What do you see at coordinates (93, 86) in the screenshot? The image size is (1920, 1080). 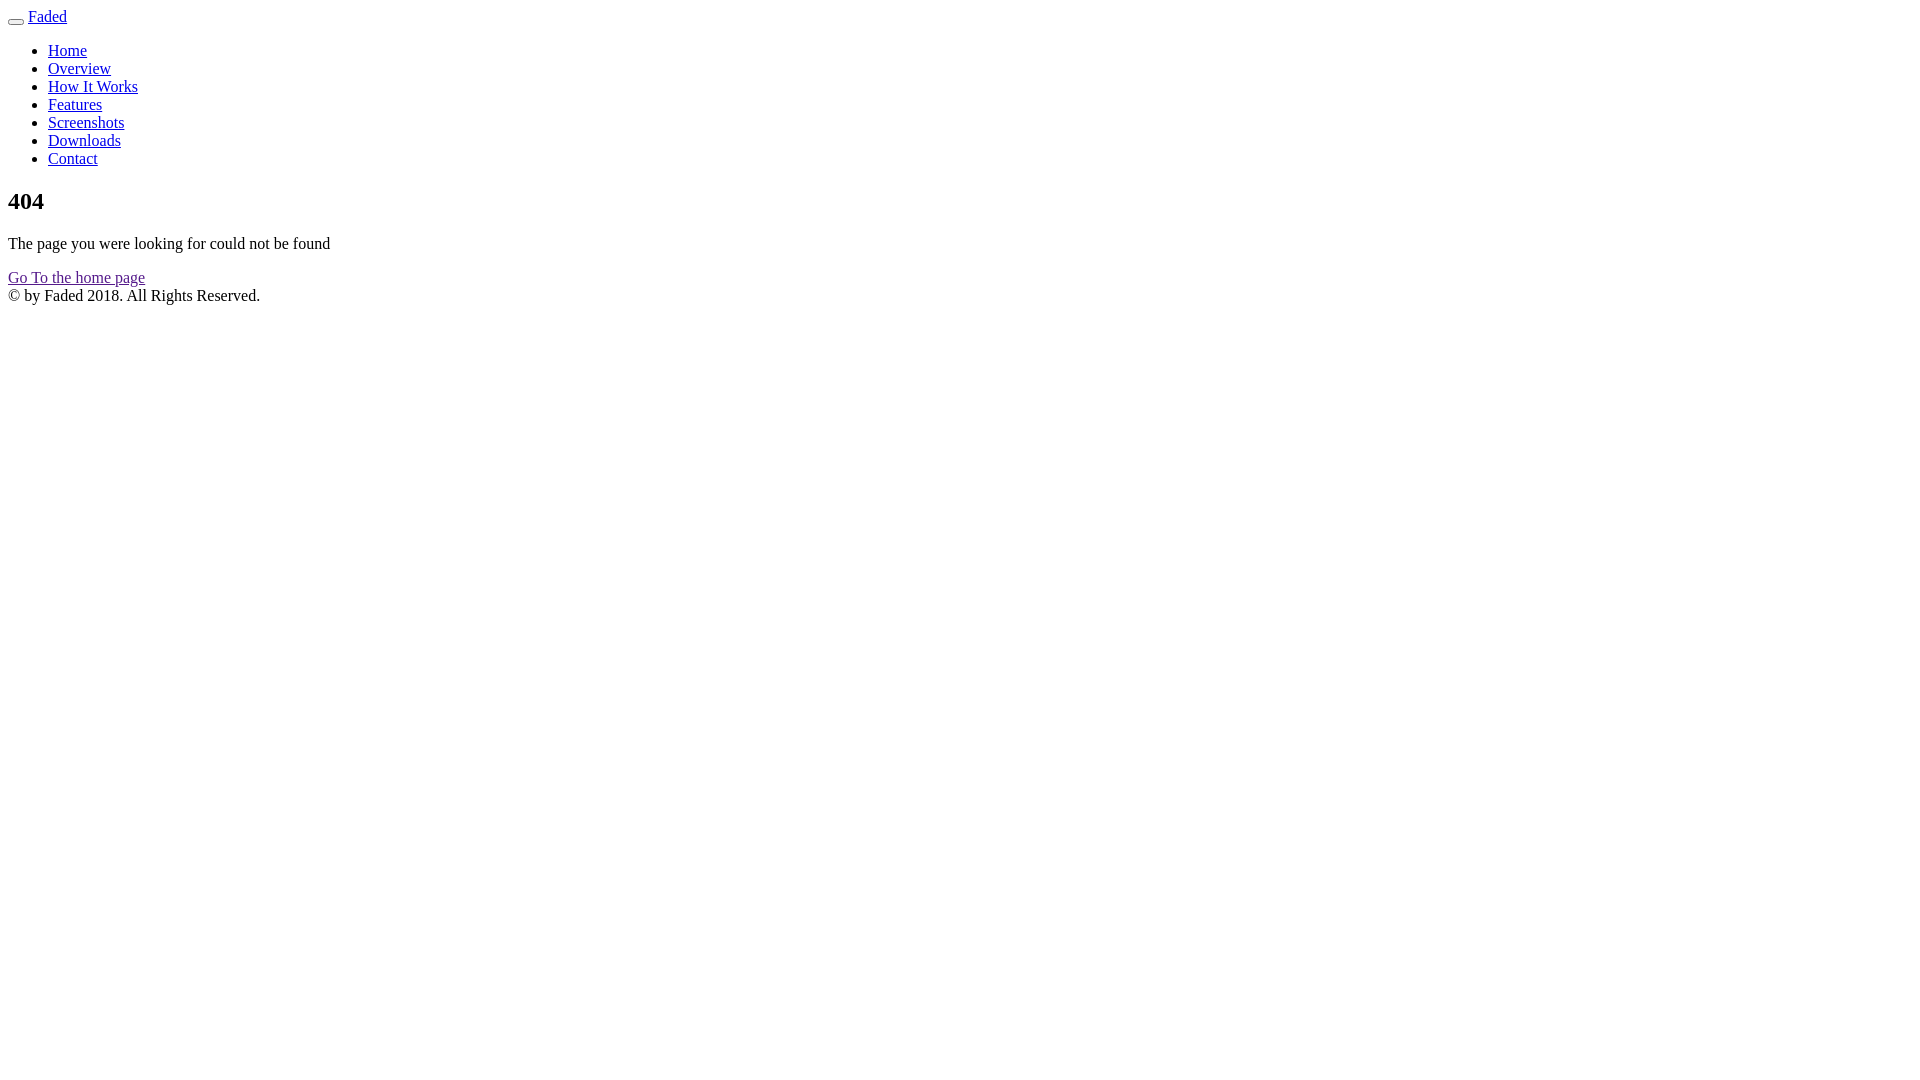 I see `How It Works` at bounding box center [93, 86].